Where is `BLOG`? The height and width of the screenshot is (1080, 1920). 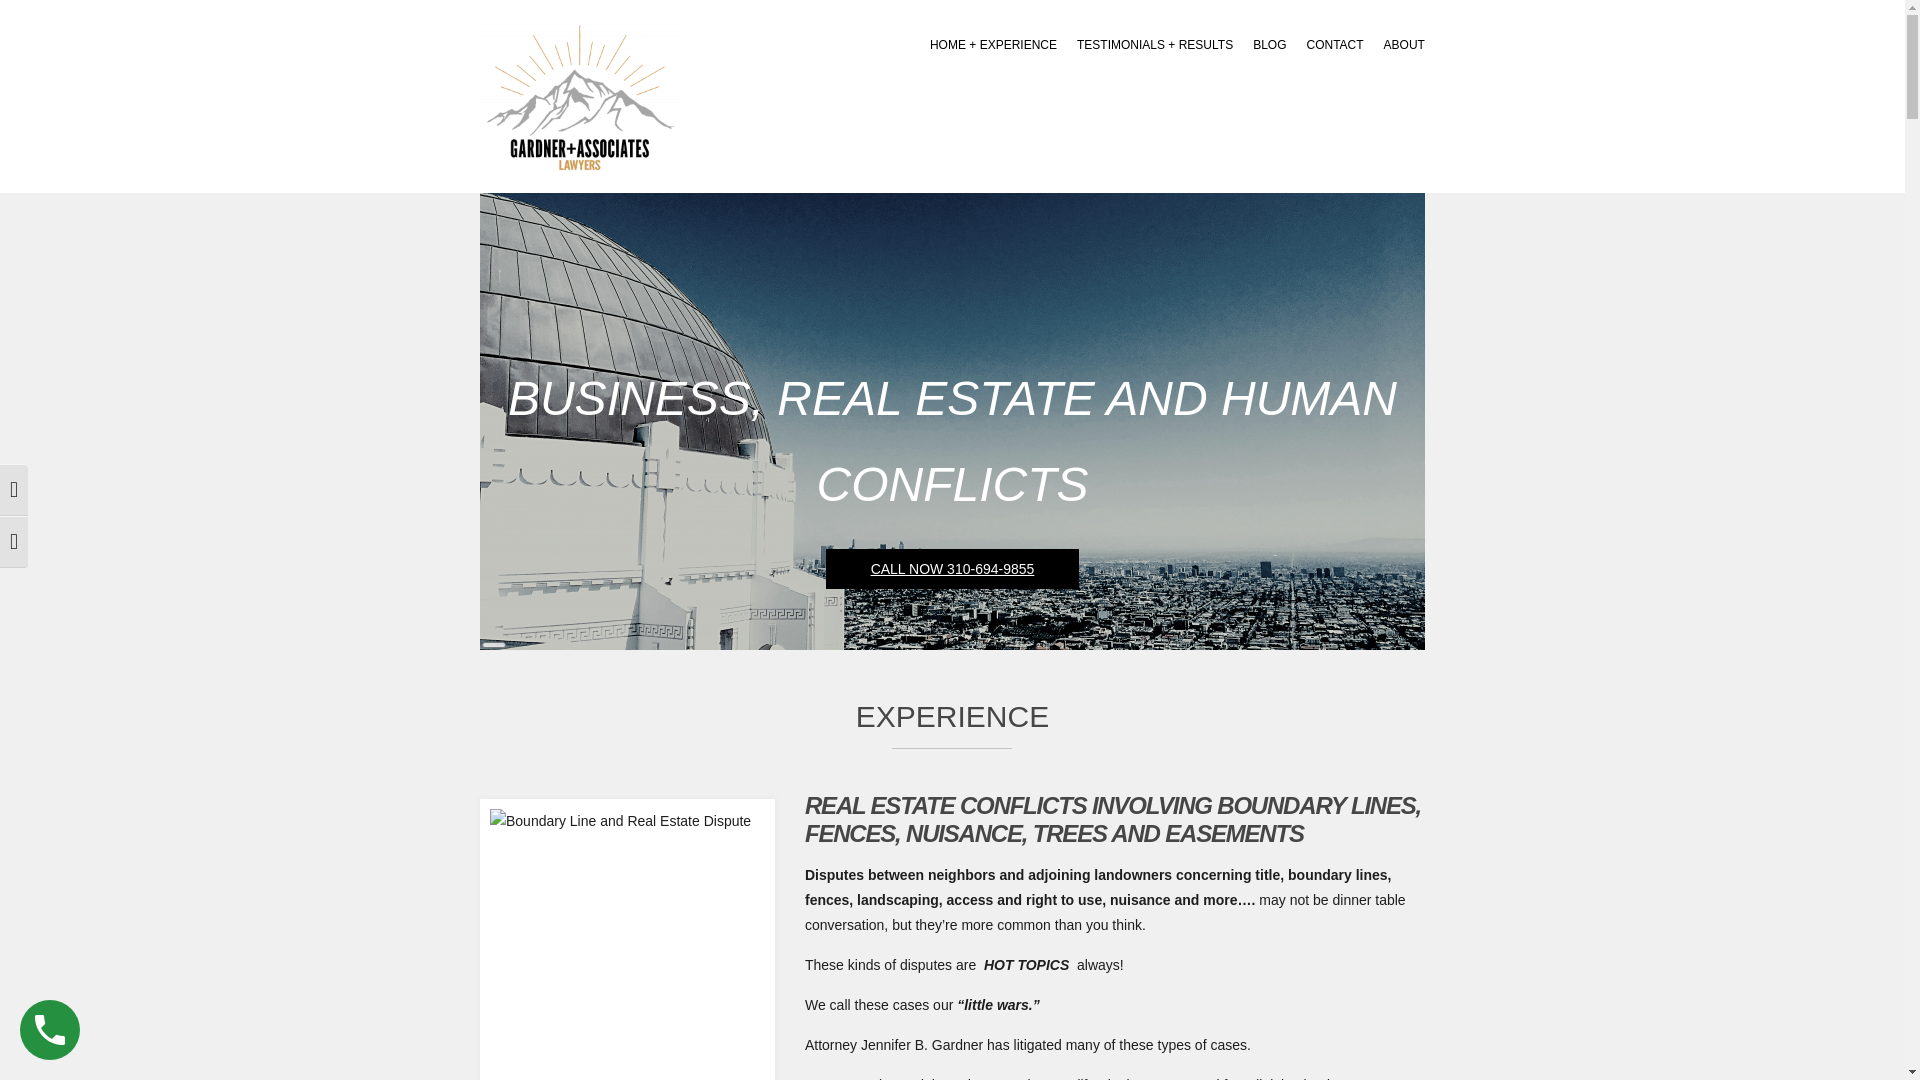 BLOG is located at coordinates (1270, 45).